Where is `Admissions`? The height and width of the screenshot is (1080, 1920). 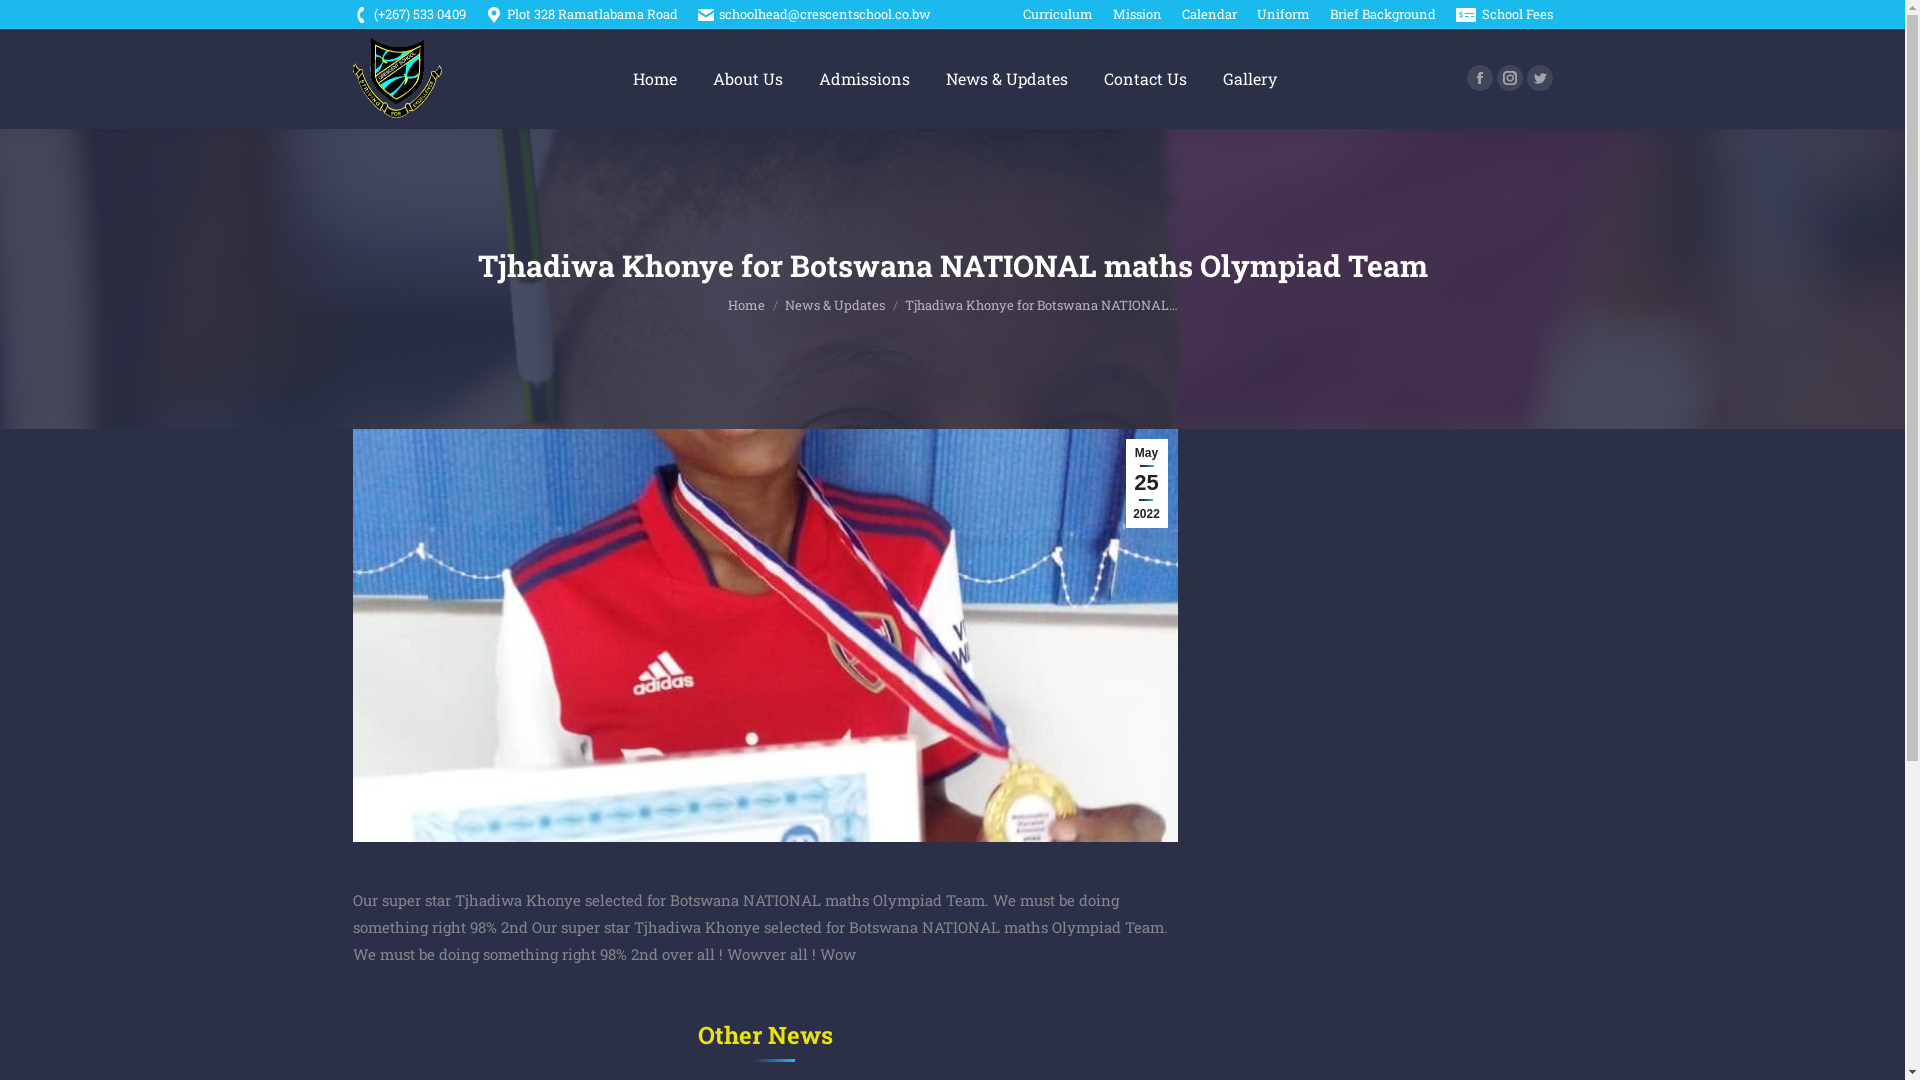
Admissions is located at coordinates (864, 79).